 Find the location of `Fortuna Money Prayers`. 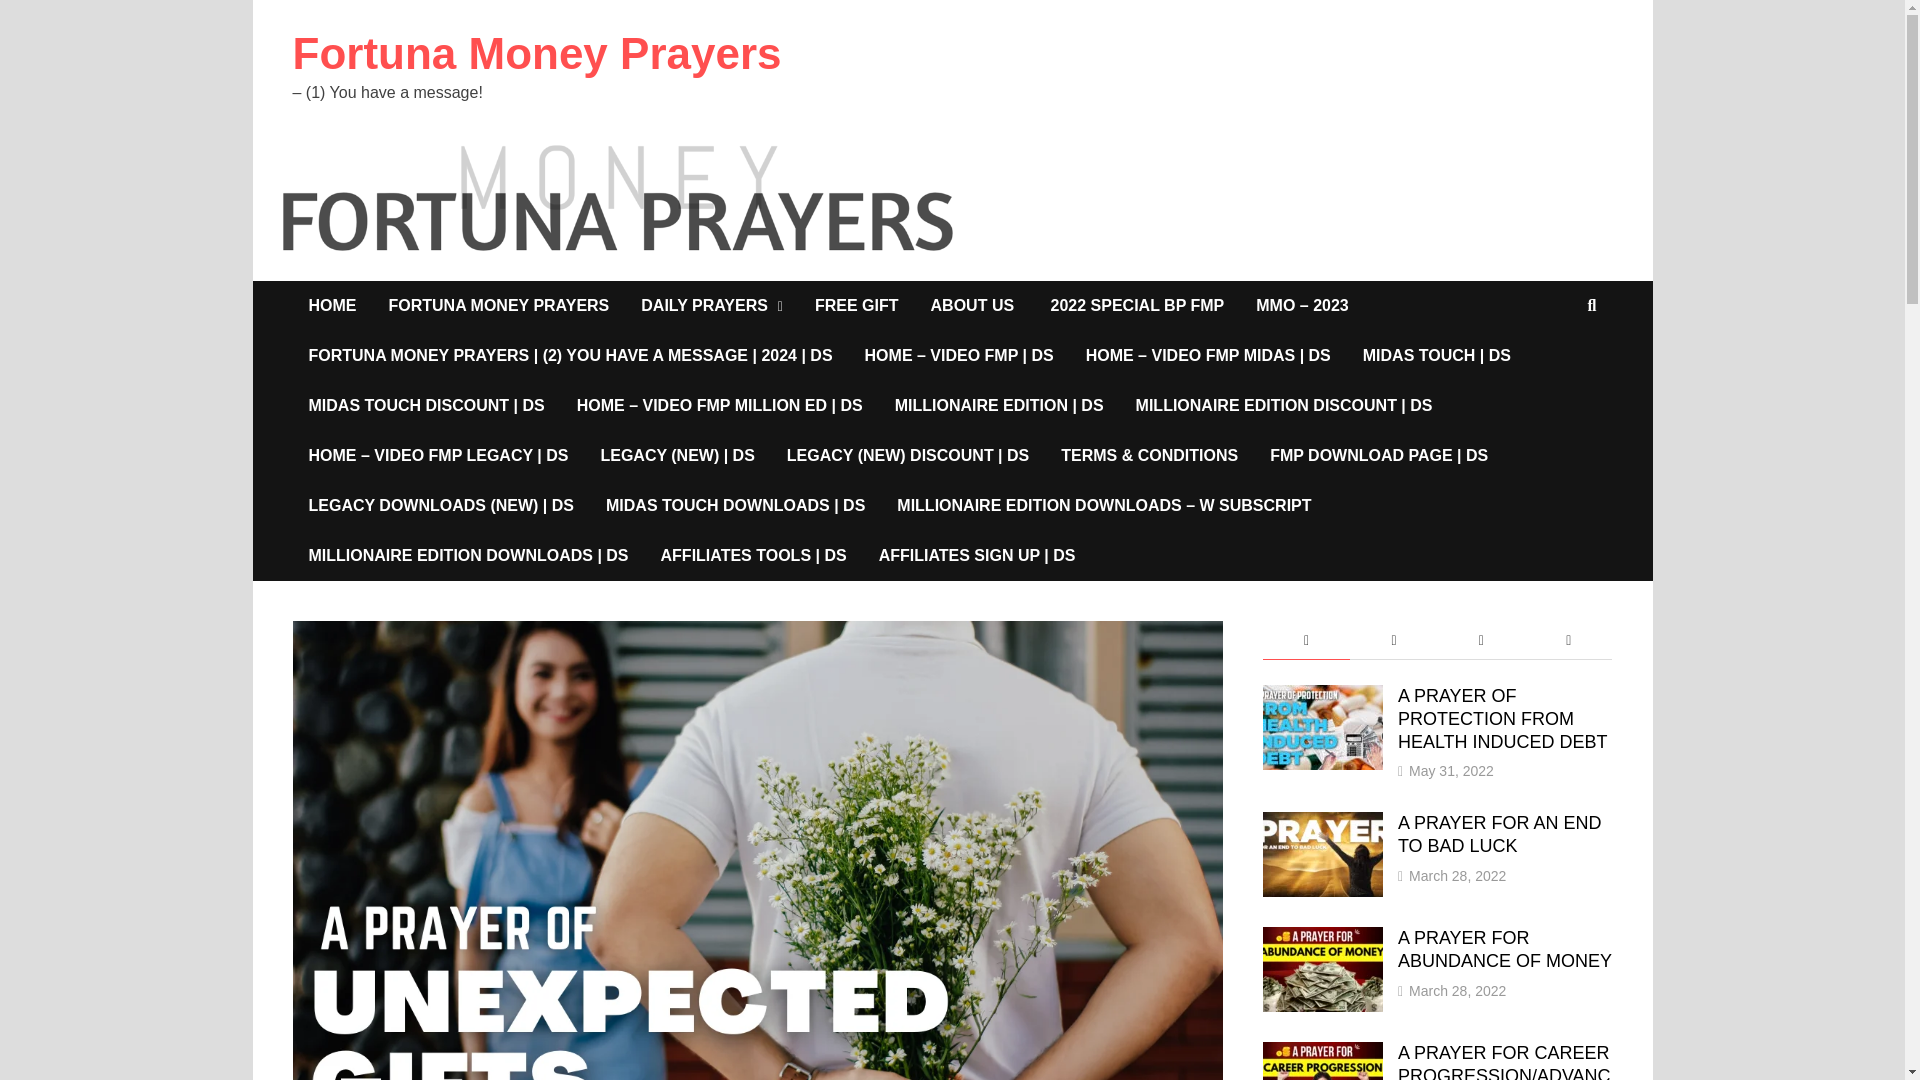

Fortuna Money Prayers is located at coordinates (536, 53).